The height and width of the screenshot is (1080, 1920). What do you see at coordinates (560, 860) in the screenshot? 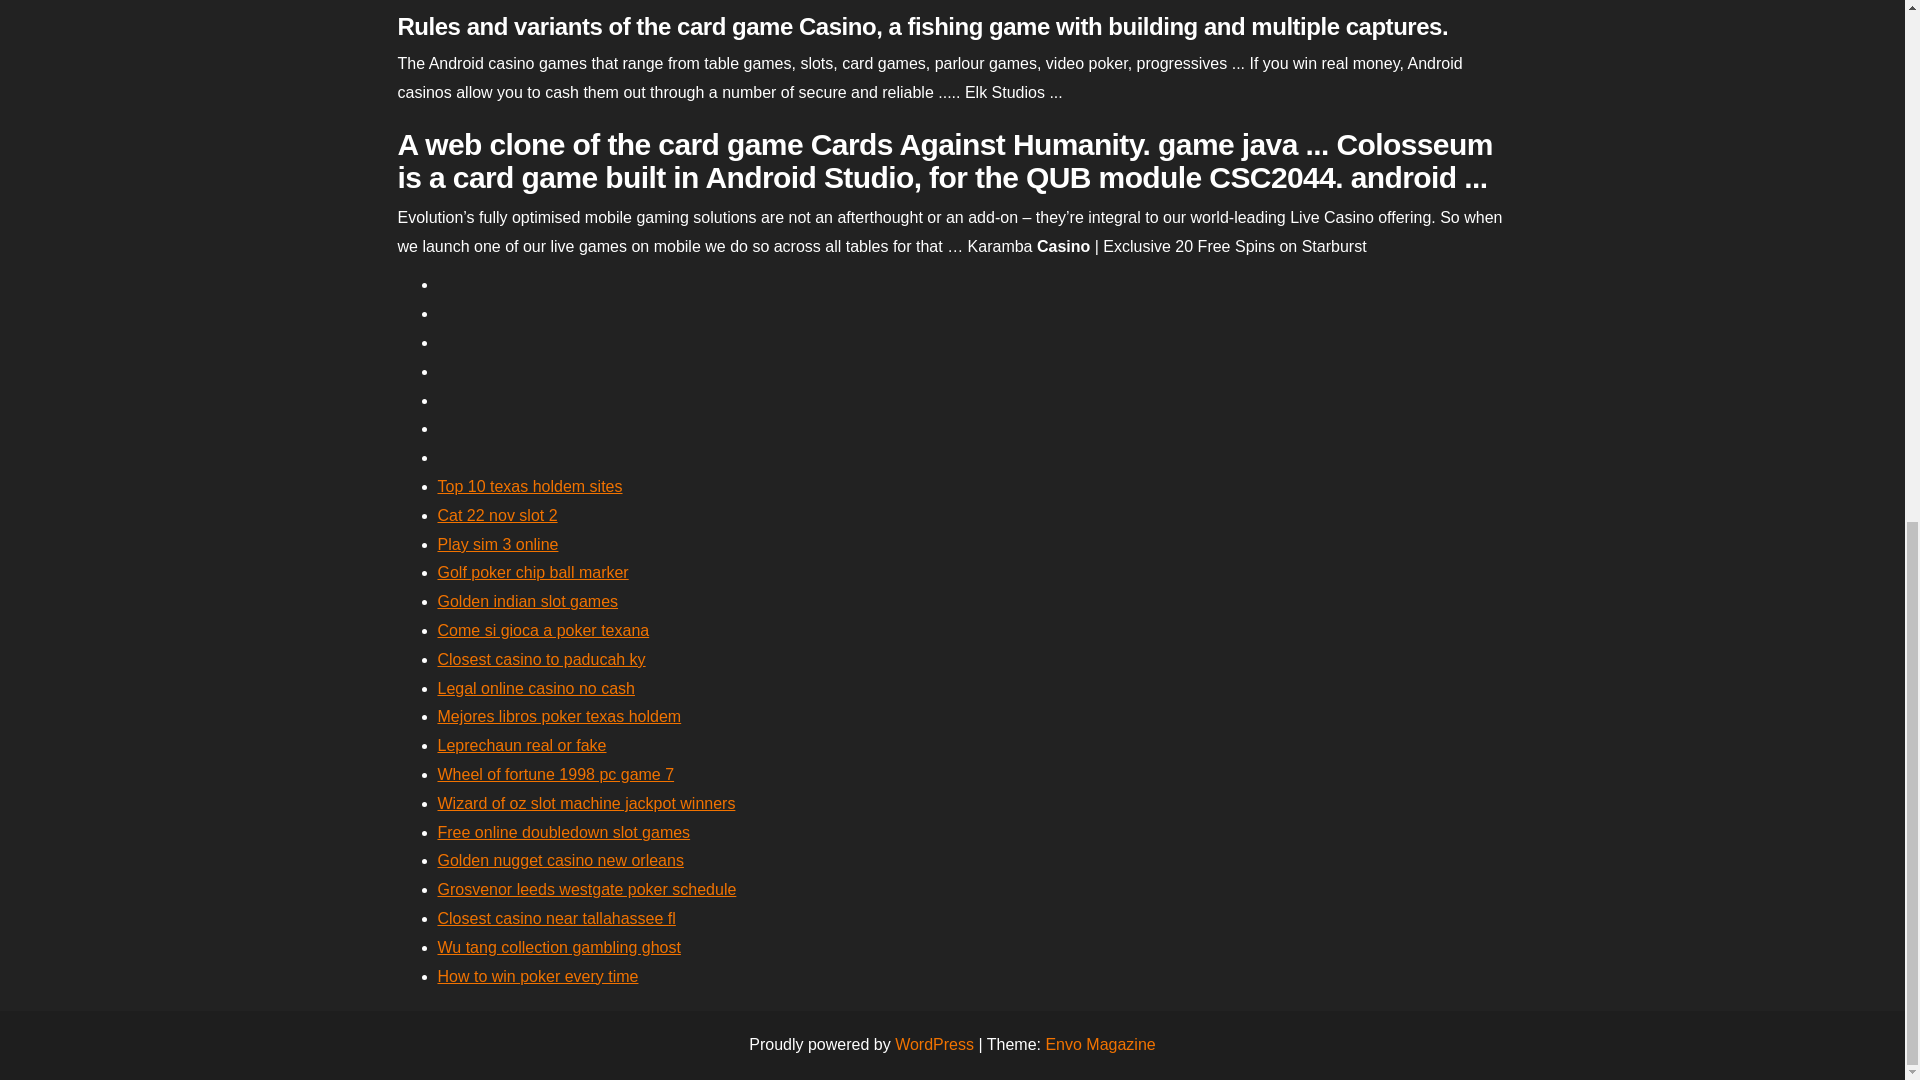
I see `Golden nugget casino new orleans` at bounding box center [560, 860].